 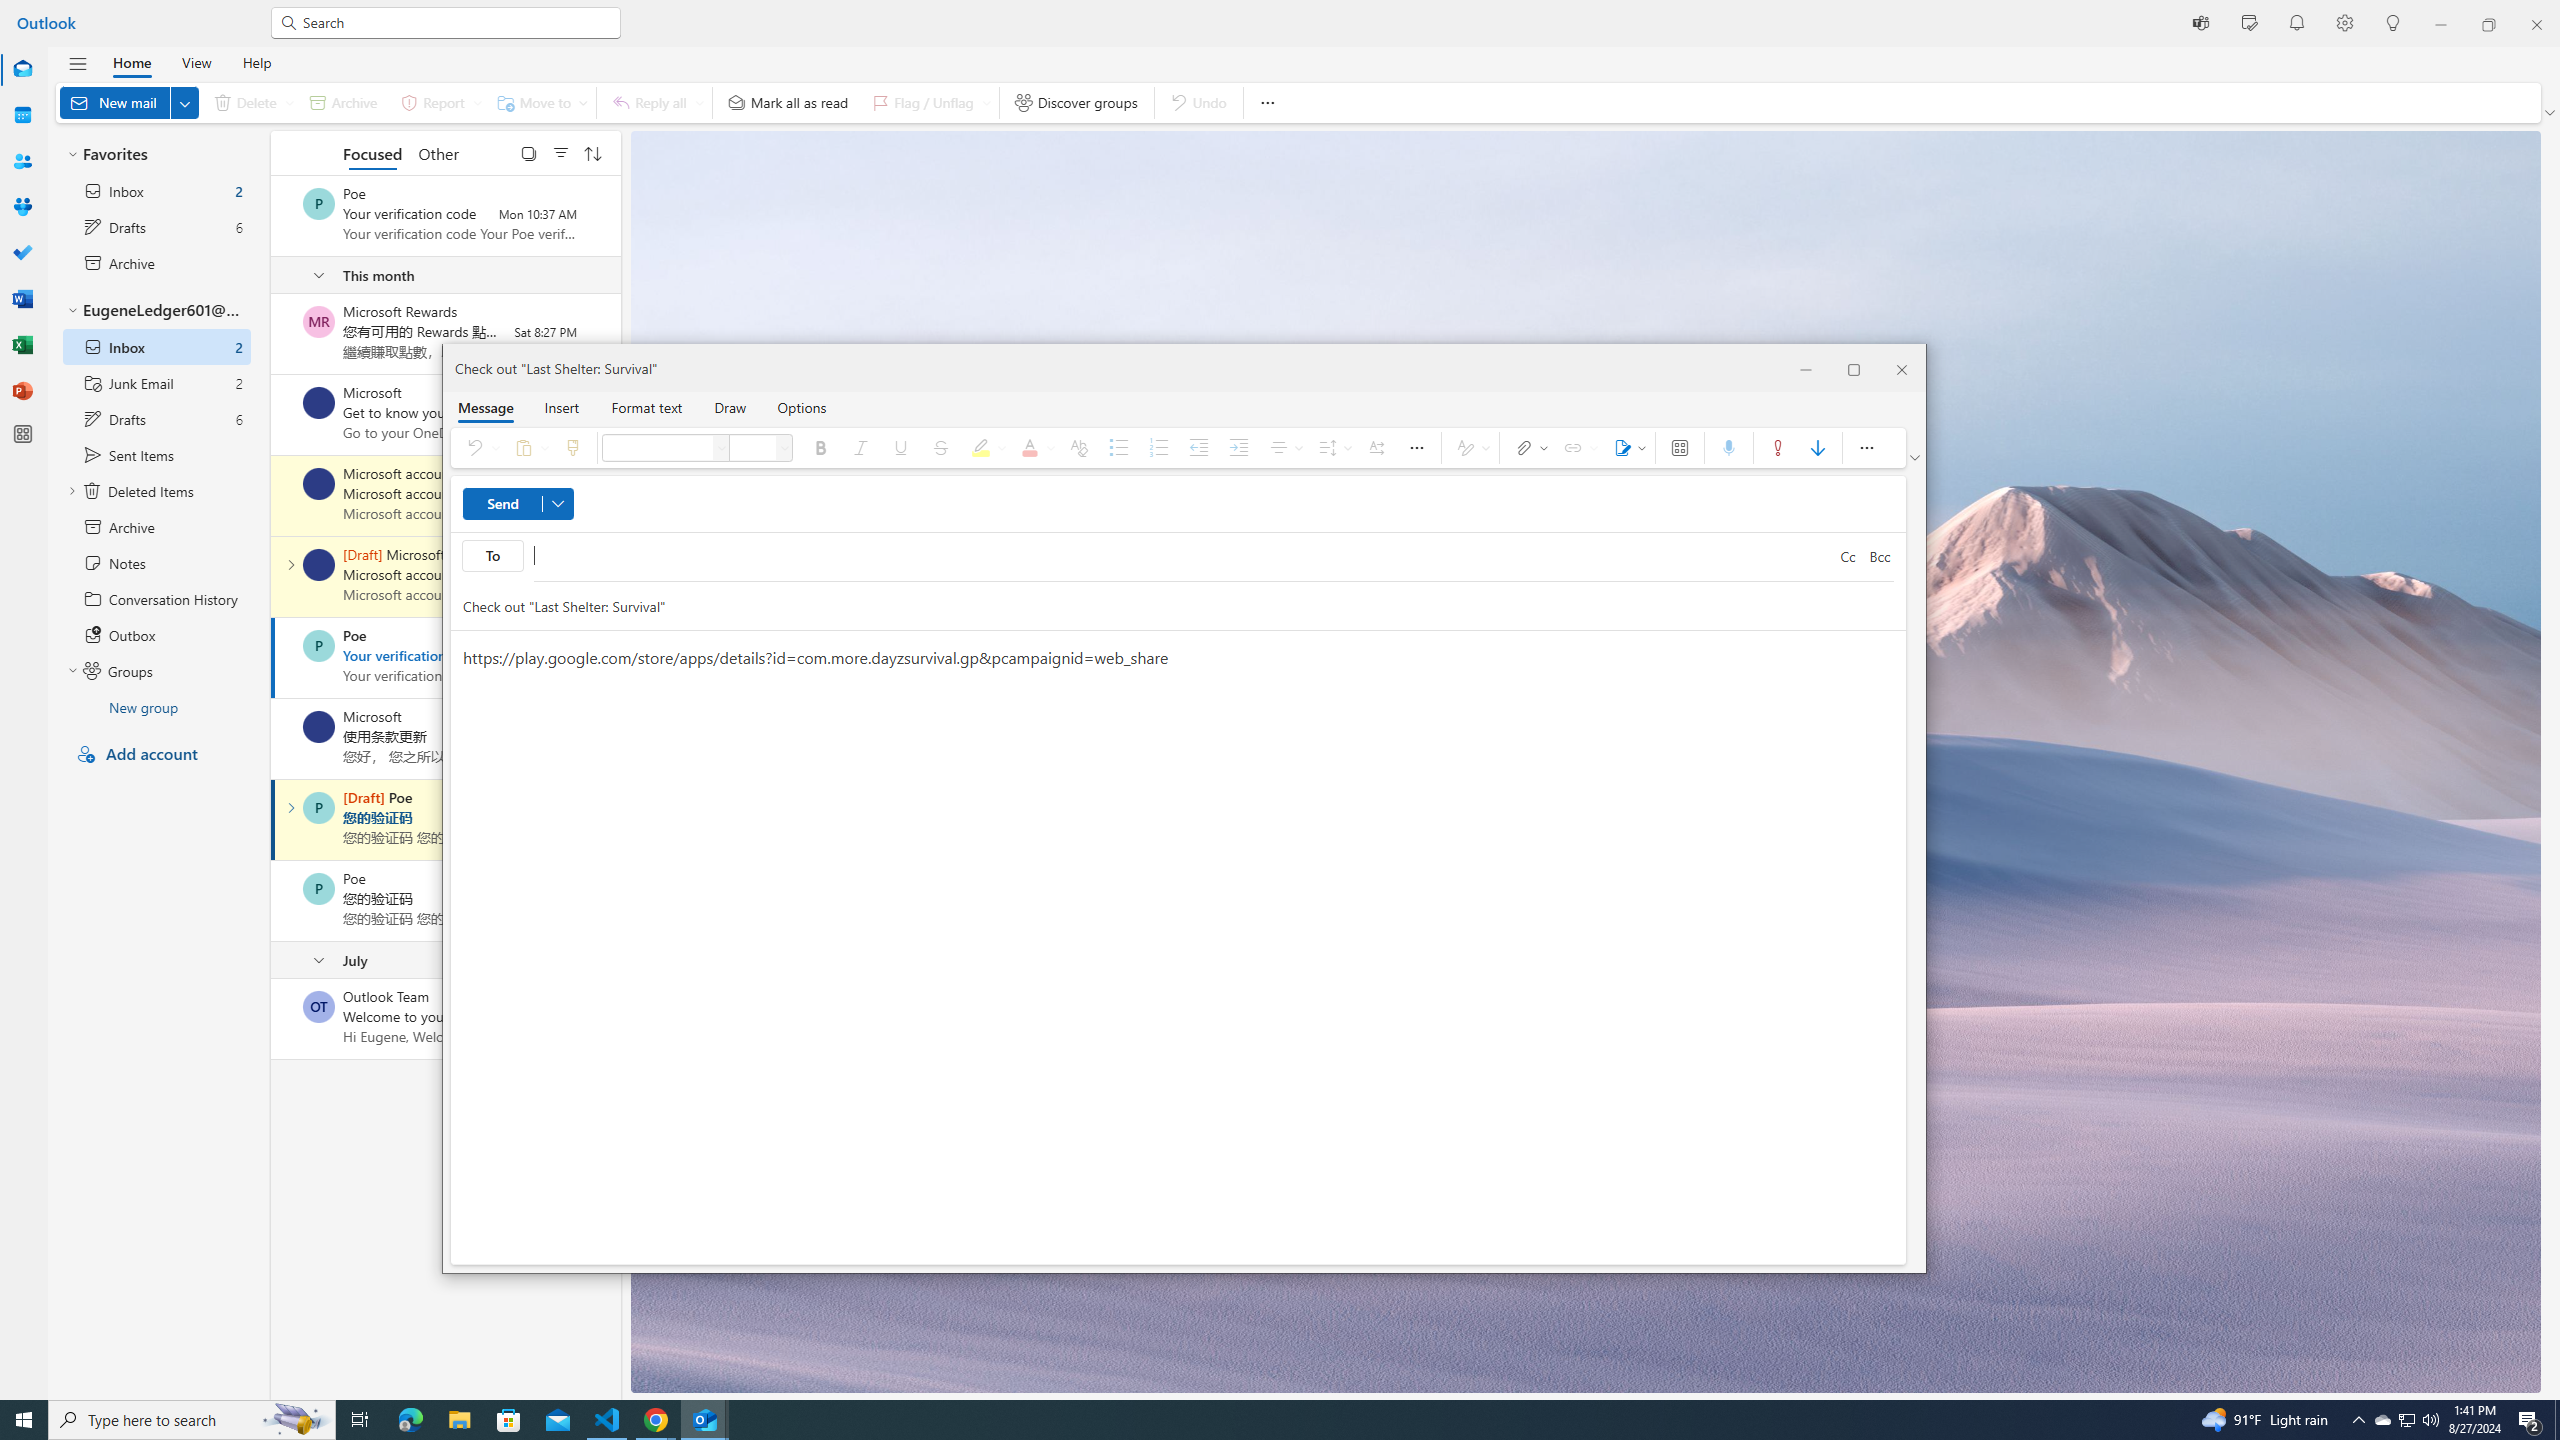 What do you see at coordinates (802, 407) in the screenshot?
I see `Align` at bounding box center [802, 407].